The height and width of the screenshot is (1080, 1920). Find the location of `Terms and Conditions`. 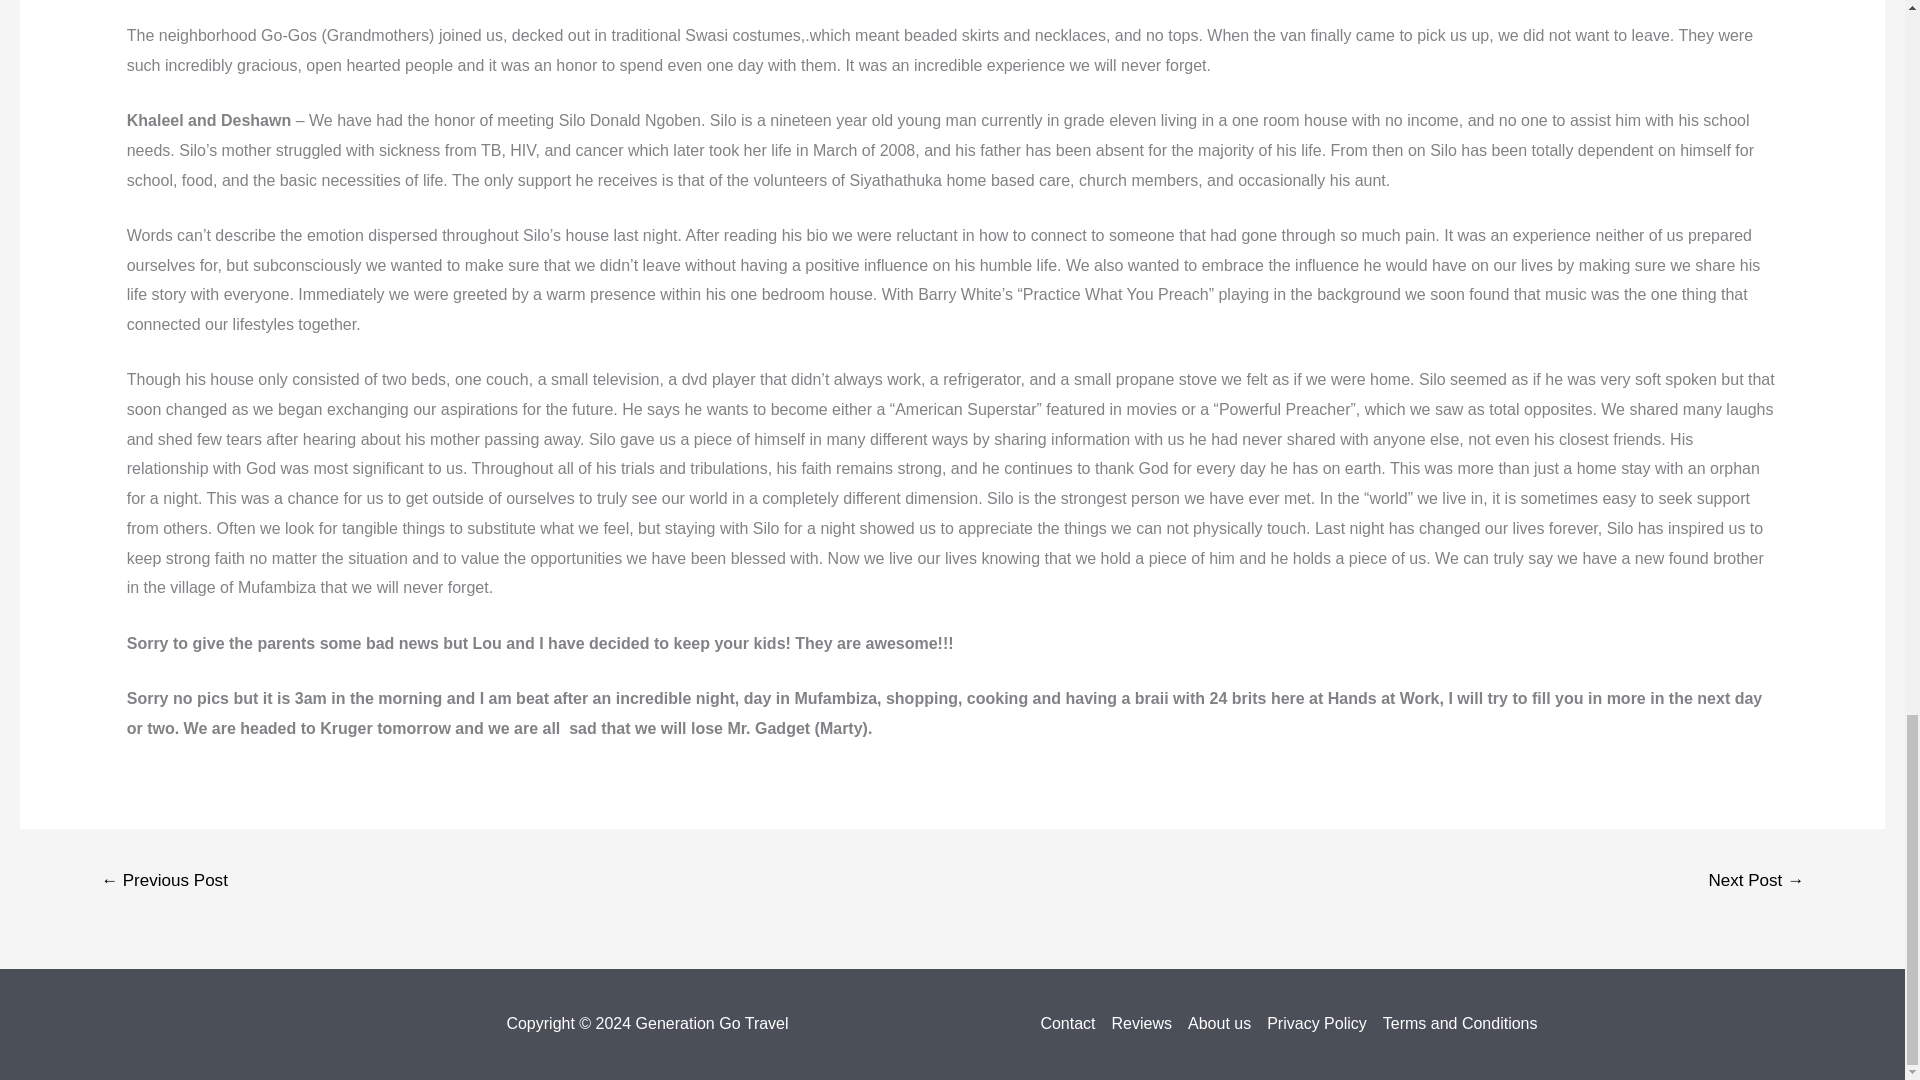

Terms and Conditions is located at coordinates (1456, 1023).